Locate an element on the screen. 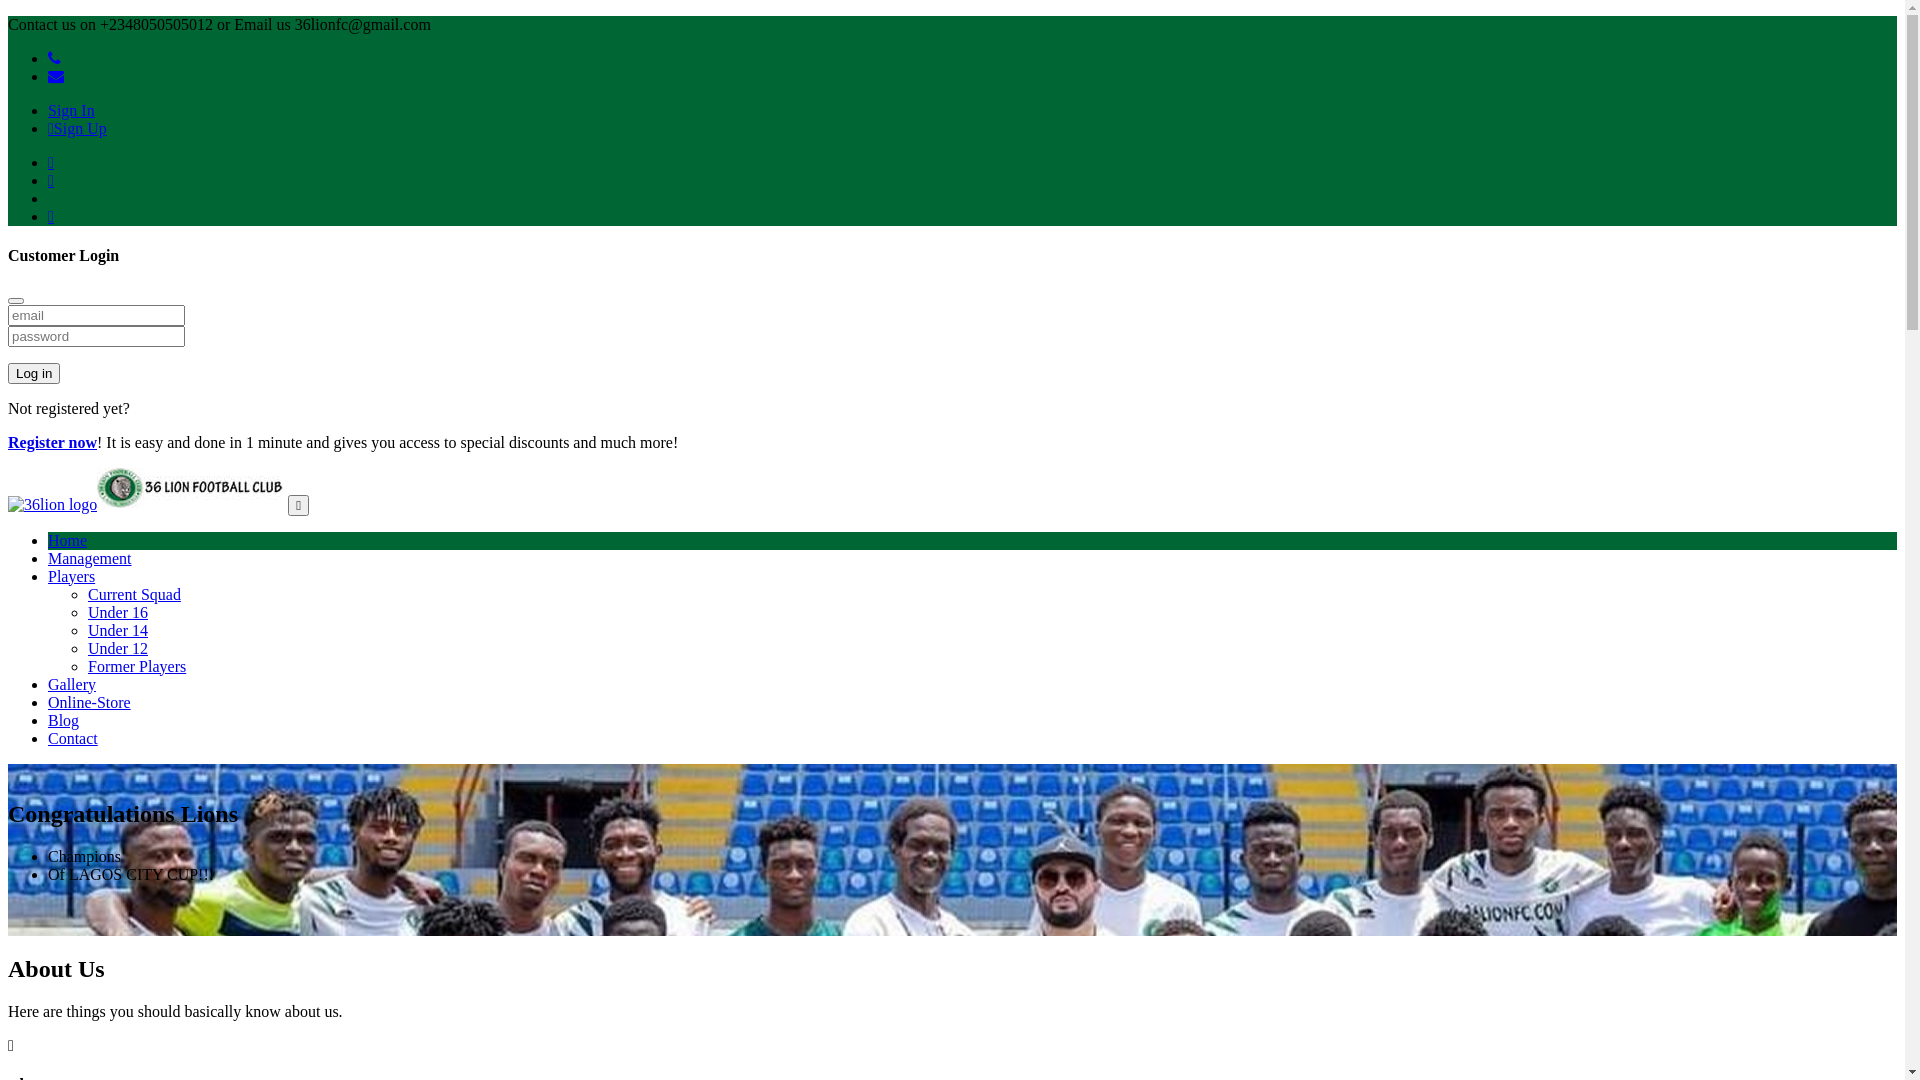 Image resolution: width=1920 pixels, height=1080 pixels. Under 14 is located at coordinates (118, 630).